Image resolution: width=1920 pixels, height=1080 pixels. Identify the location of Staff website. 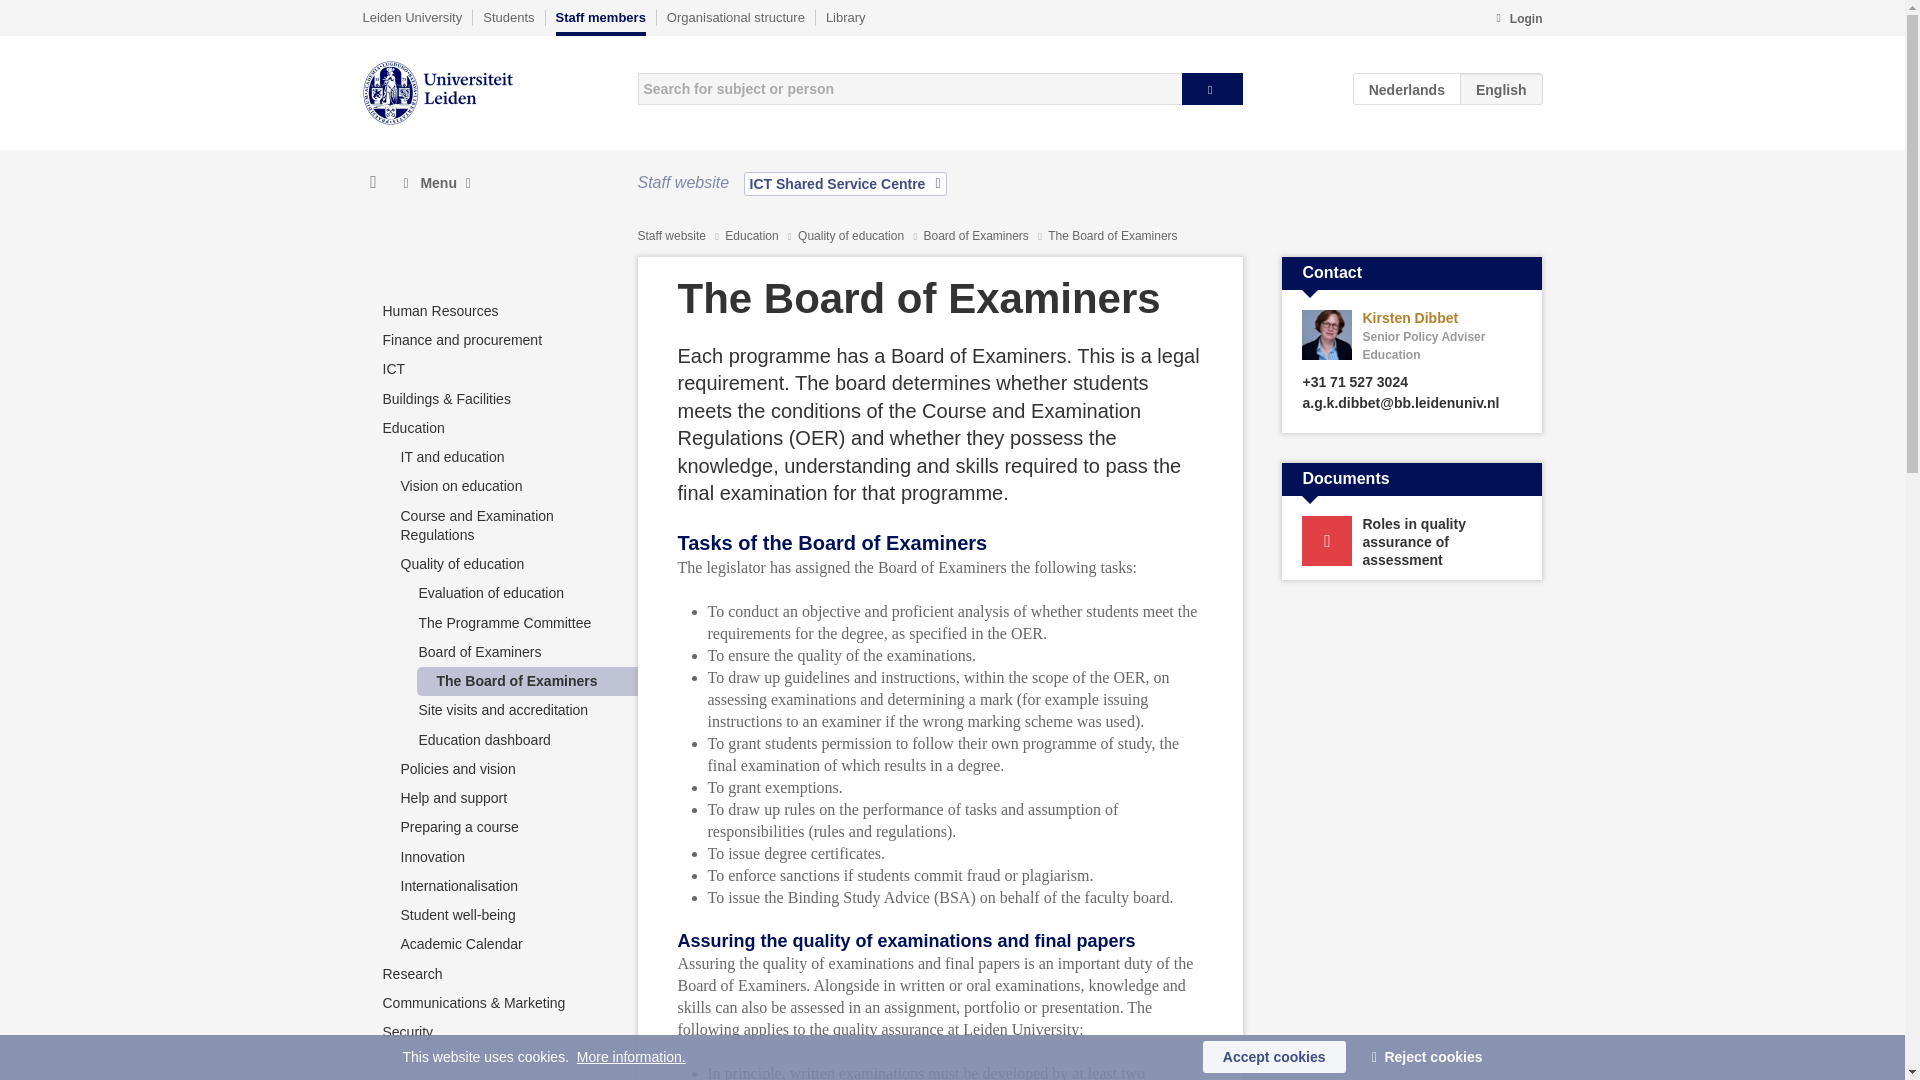
(672, 236).